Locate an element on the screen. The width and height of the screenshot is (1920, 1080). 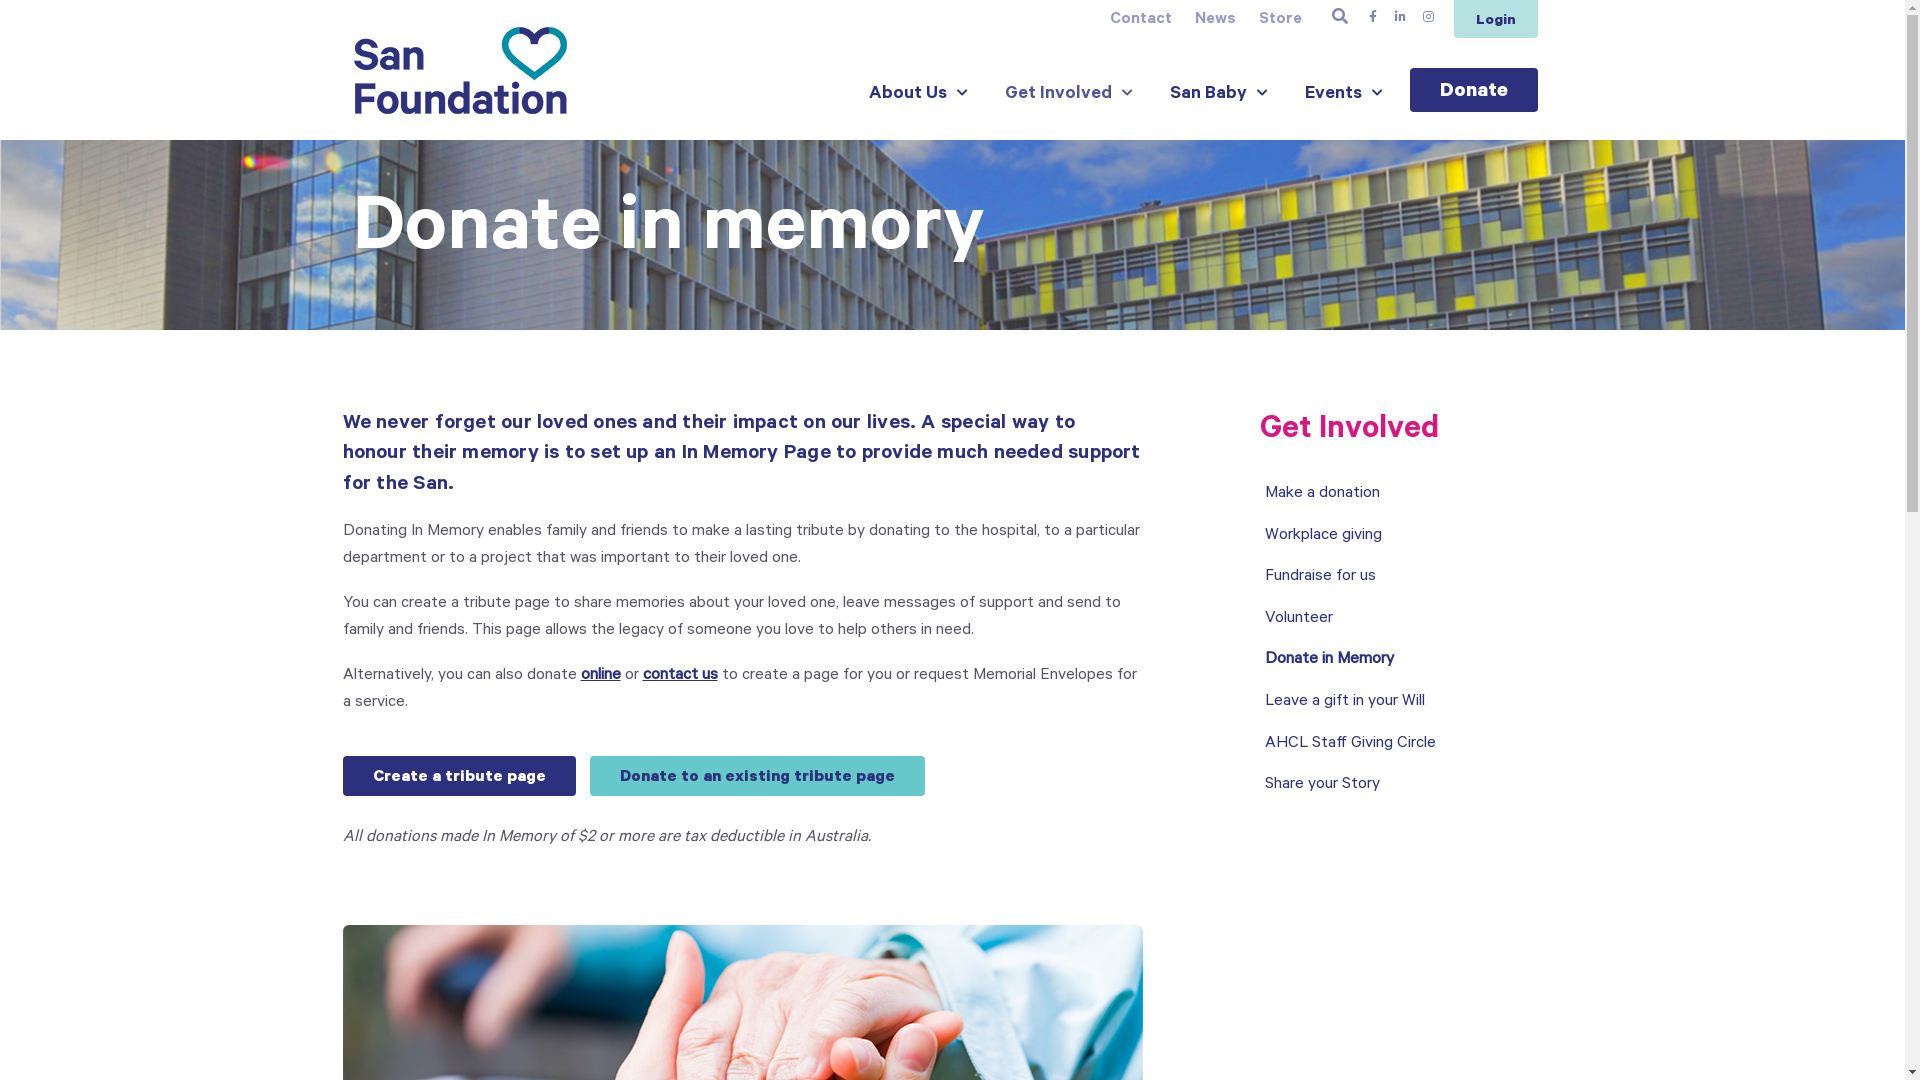
Donate is located at coordinates (1474, 90).